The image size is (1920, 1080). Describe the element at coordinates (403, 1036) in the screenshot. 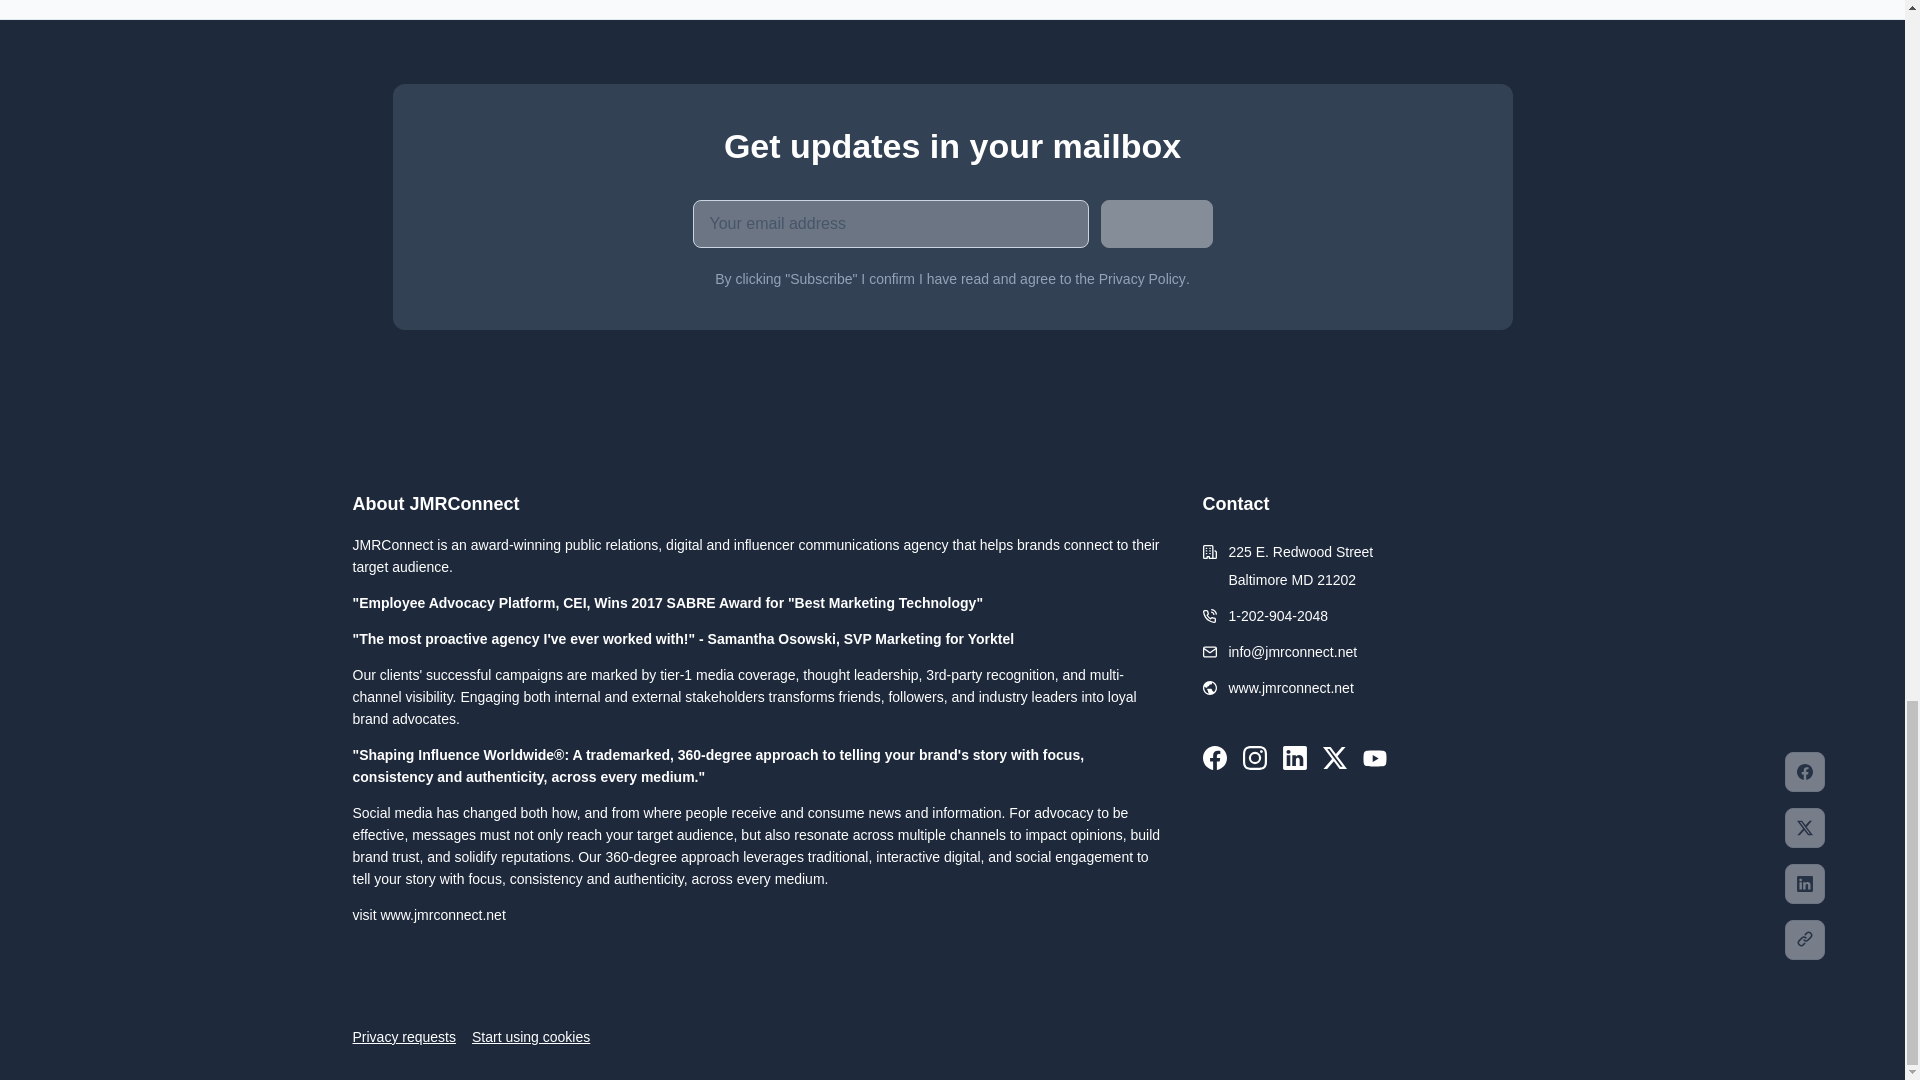

I see `Privacy requests` at that location.